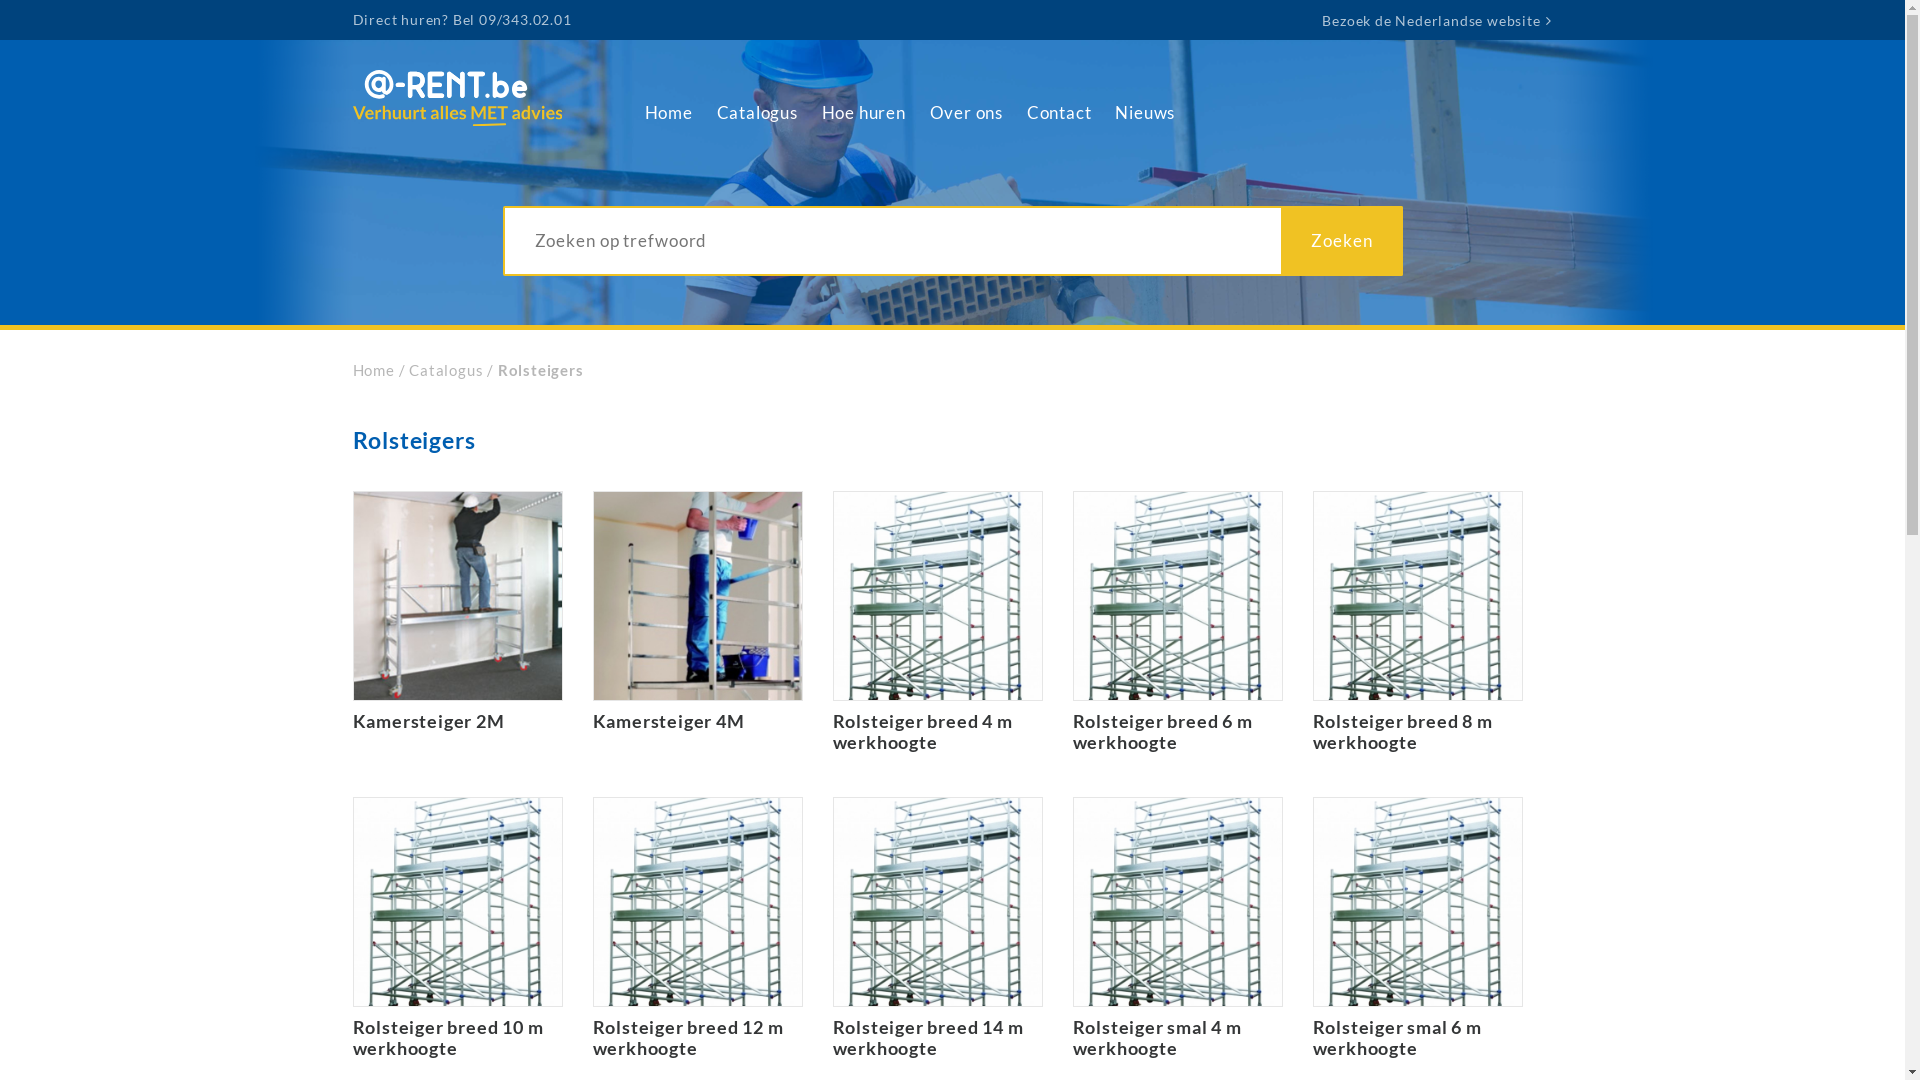 The image size is (1920, 1080). What do you see at coordinates (1417, 622) in the screenshot?
I see `Rolsteiger breed 8 m werkhoogte` at bounding box center [1417, 622].